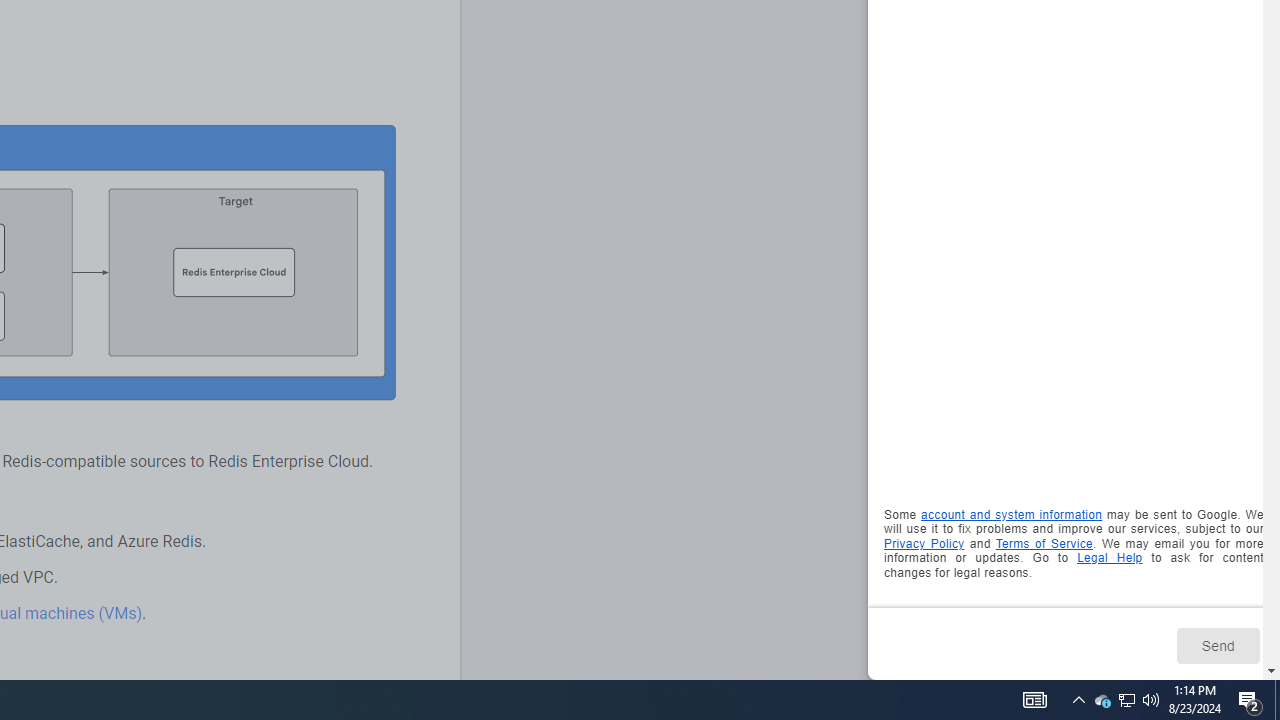 This screenshot has width=1280, height=720. What do you see at coordinates (924, 542) in the screenshot?
I see `Opens in a new tab. Privacy Policy` at bounding box center [924, 542].